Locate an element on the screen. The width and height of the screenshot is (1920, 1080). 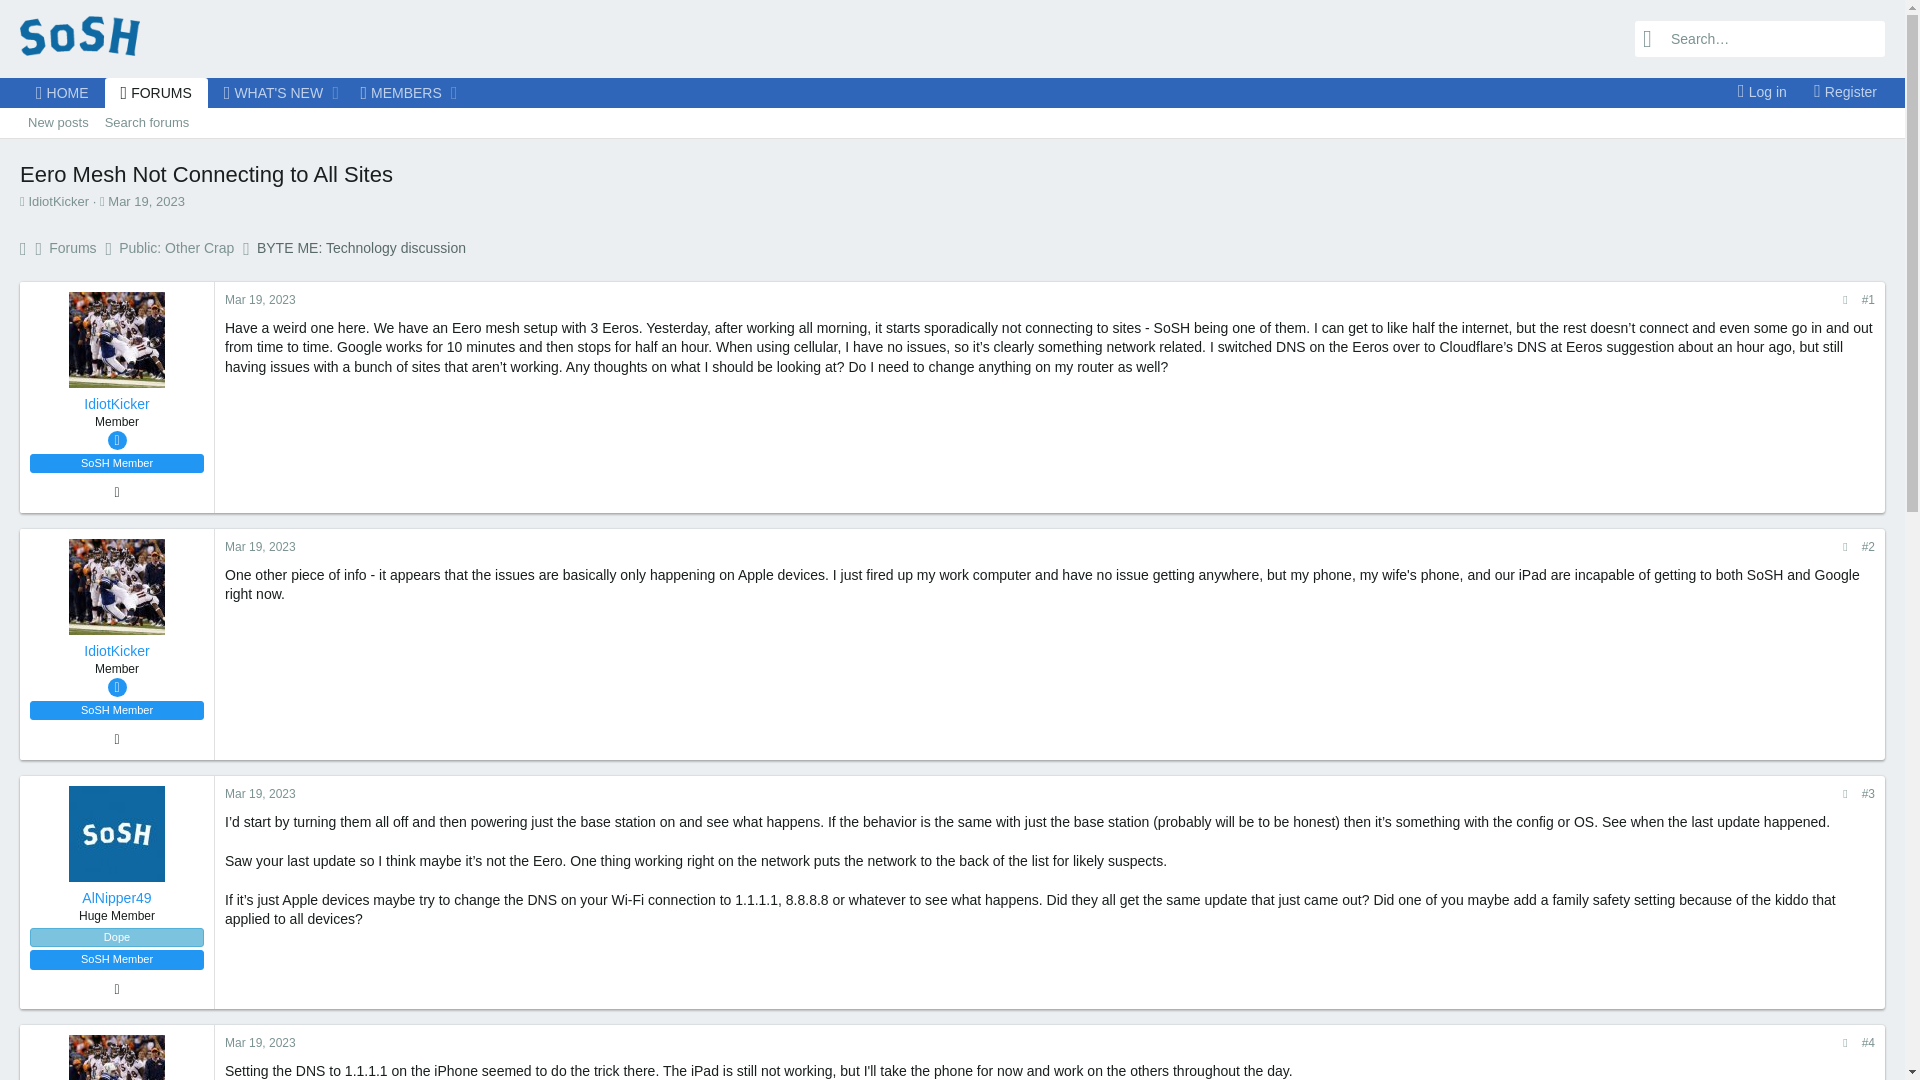
HOME is located at coordinates (240, 92).